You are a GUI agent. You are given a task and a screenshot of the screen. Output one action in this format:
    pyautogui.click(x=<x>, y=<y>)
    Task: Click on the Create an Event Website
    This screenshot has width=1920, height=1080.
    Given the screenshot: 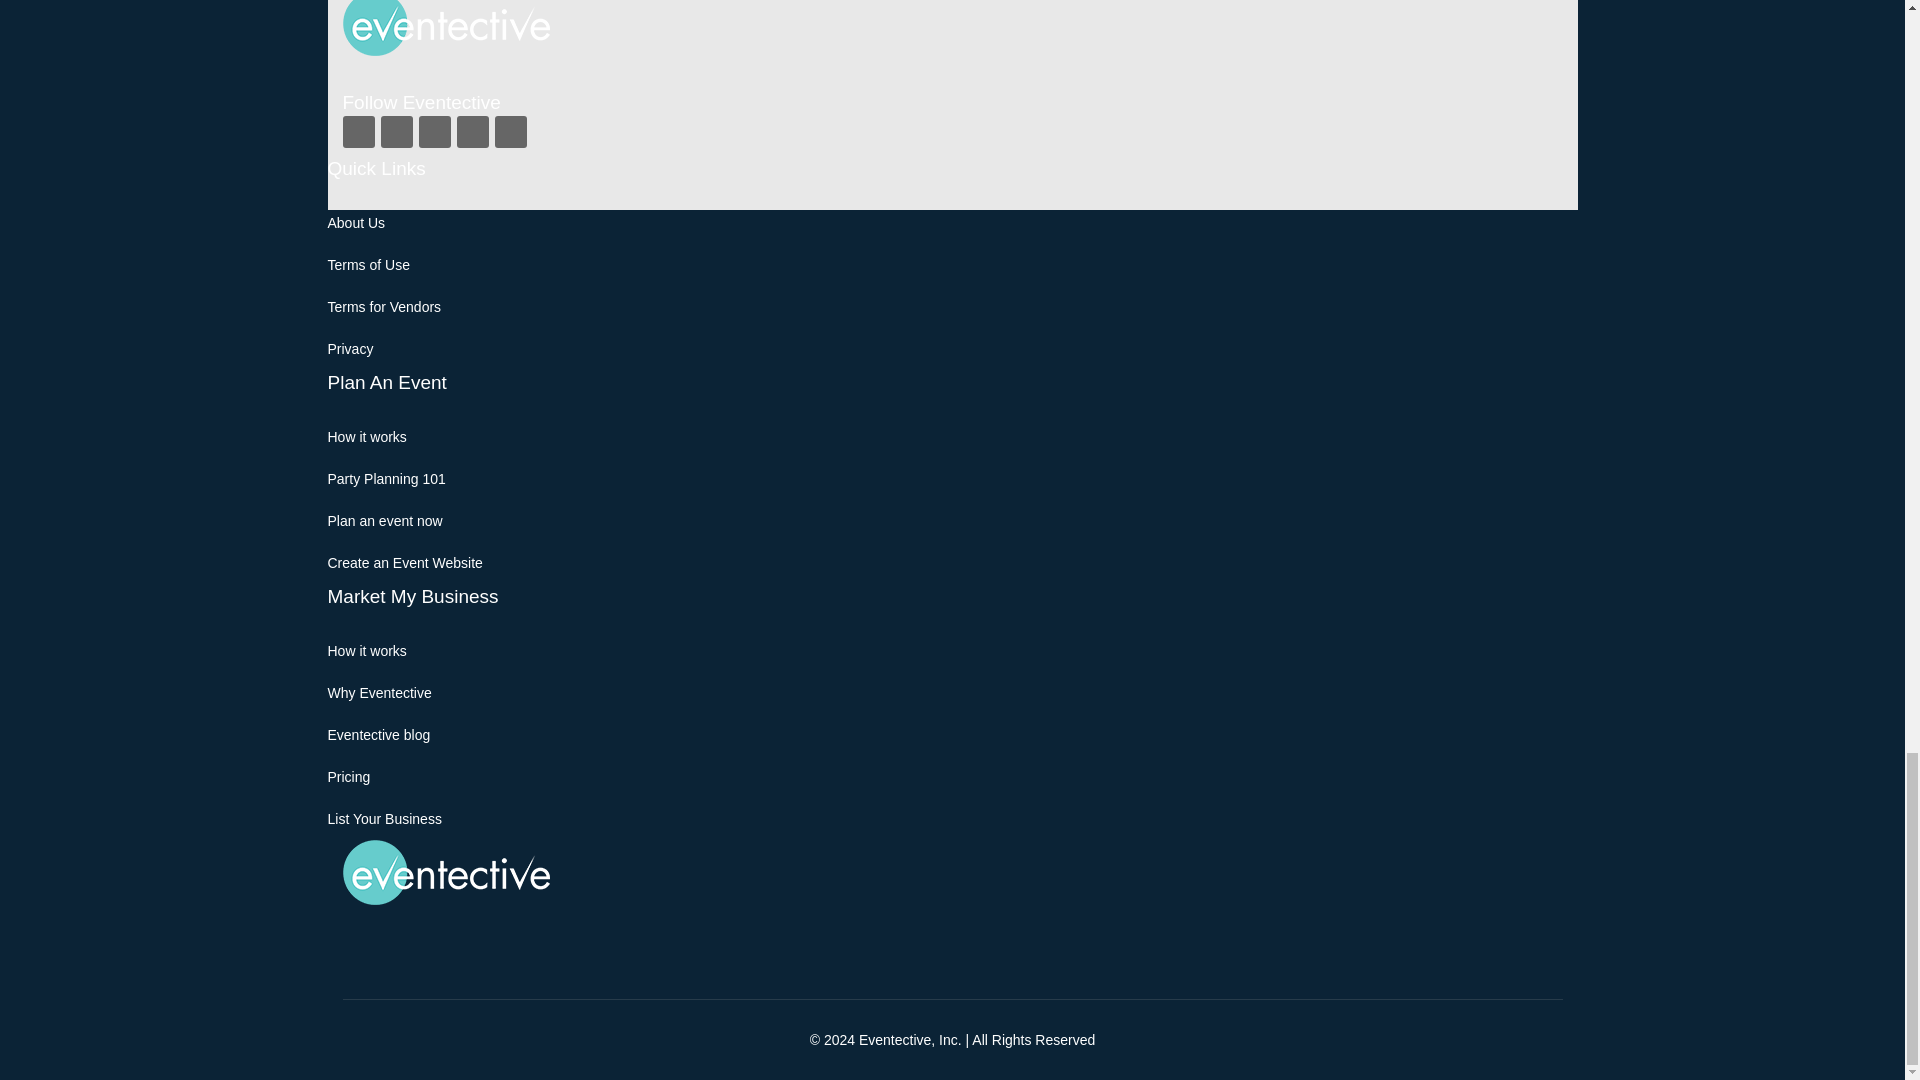 What is the action you would take?
    pyautogui.click(x=406, y=563)
    